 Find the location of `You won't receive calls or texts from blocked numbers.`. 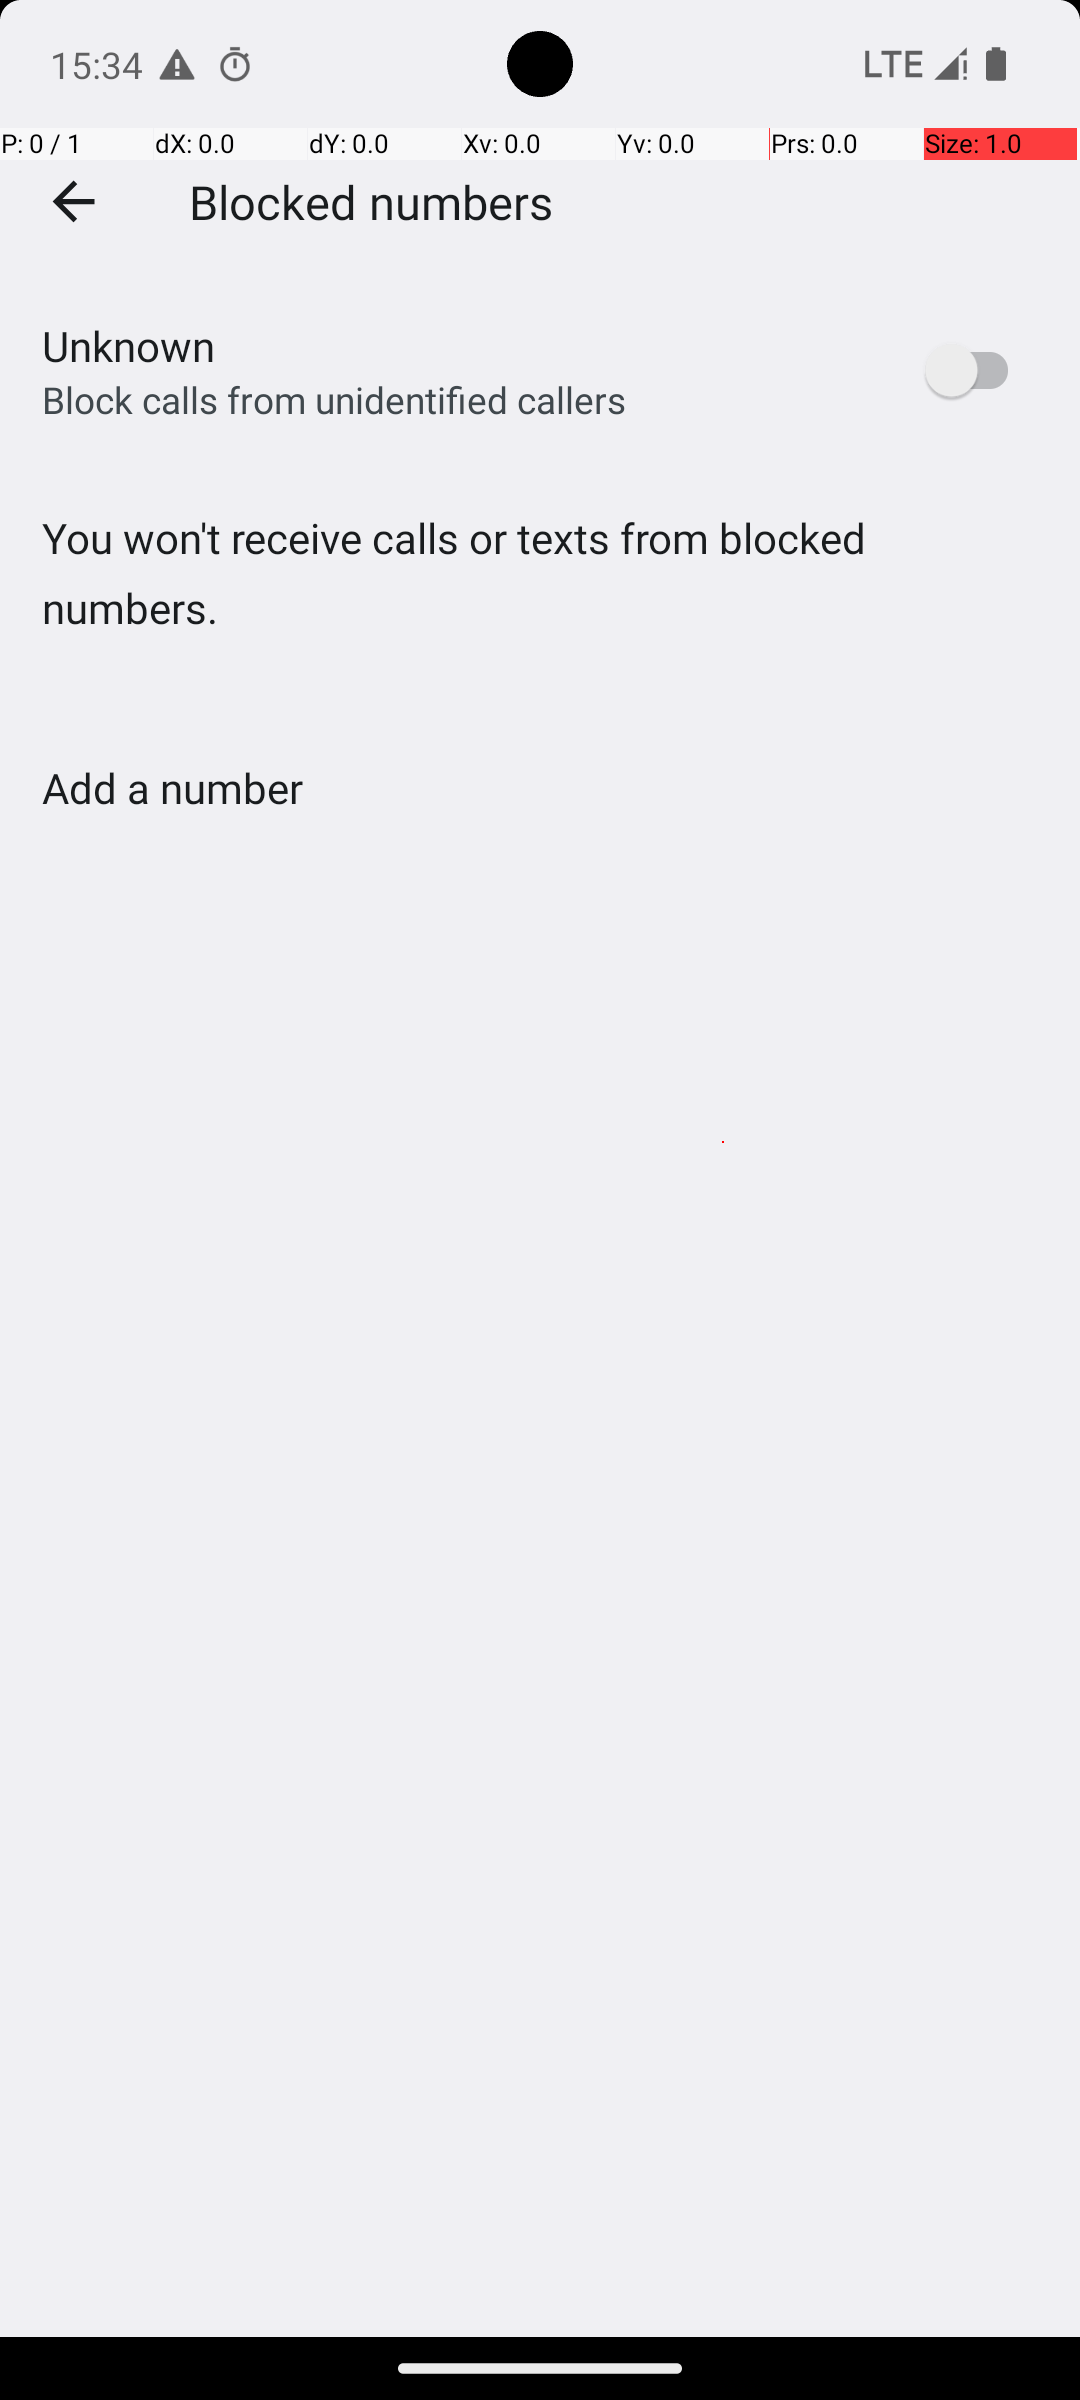

You won't receive calls or texts from blocked numbers. is located at coordinates (540, 614).